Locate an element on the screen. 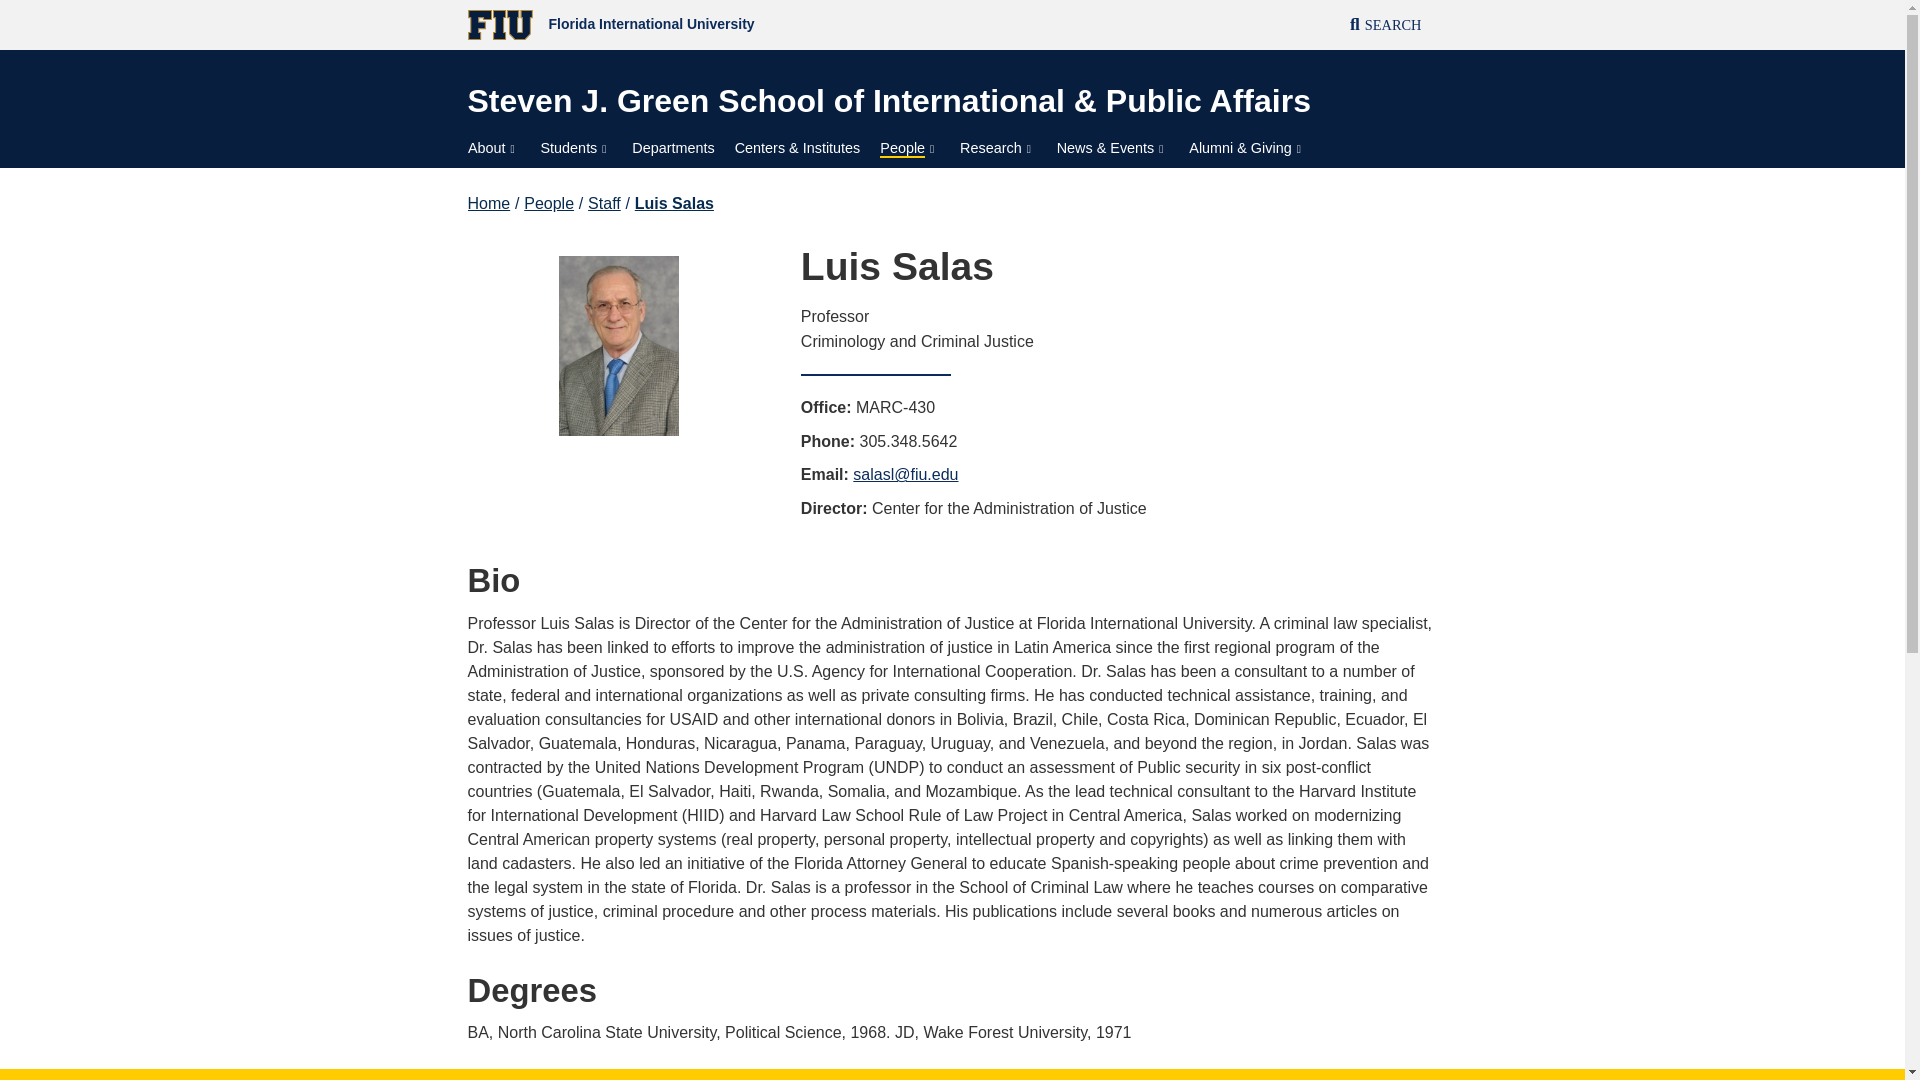 The height and width of the screenshot is (1080, 1920). Departments is located at coordinates (672, 148).